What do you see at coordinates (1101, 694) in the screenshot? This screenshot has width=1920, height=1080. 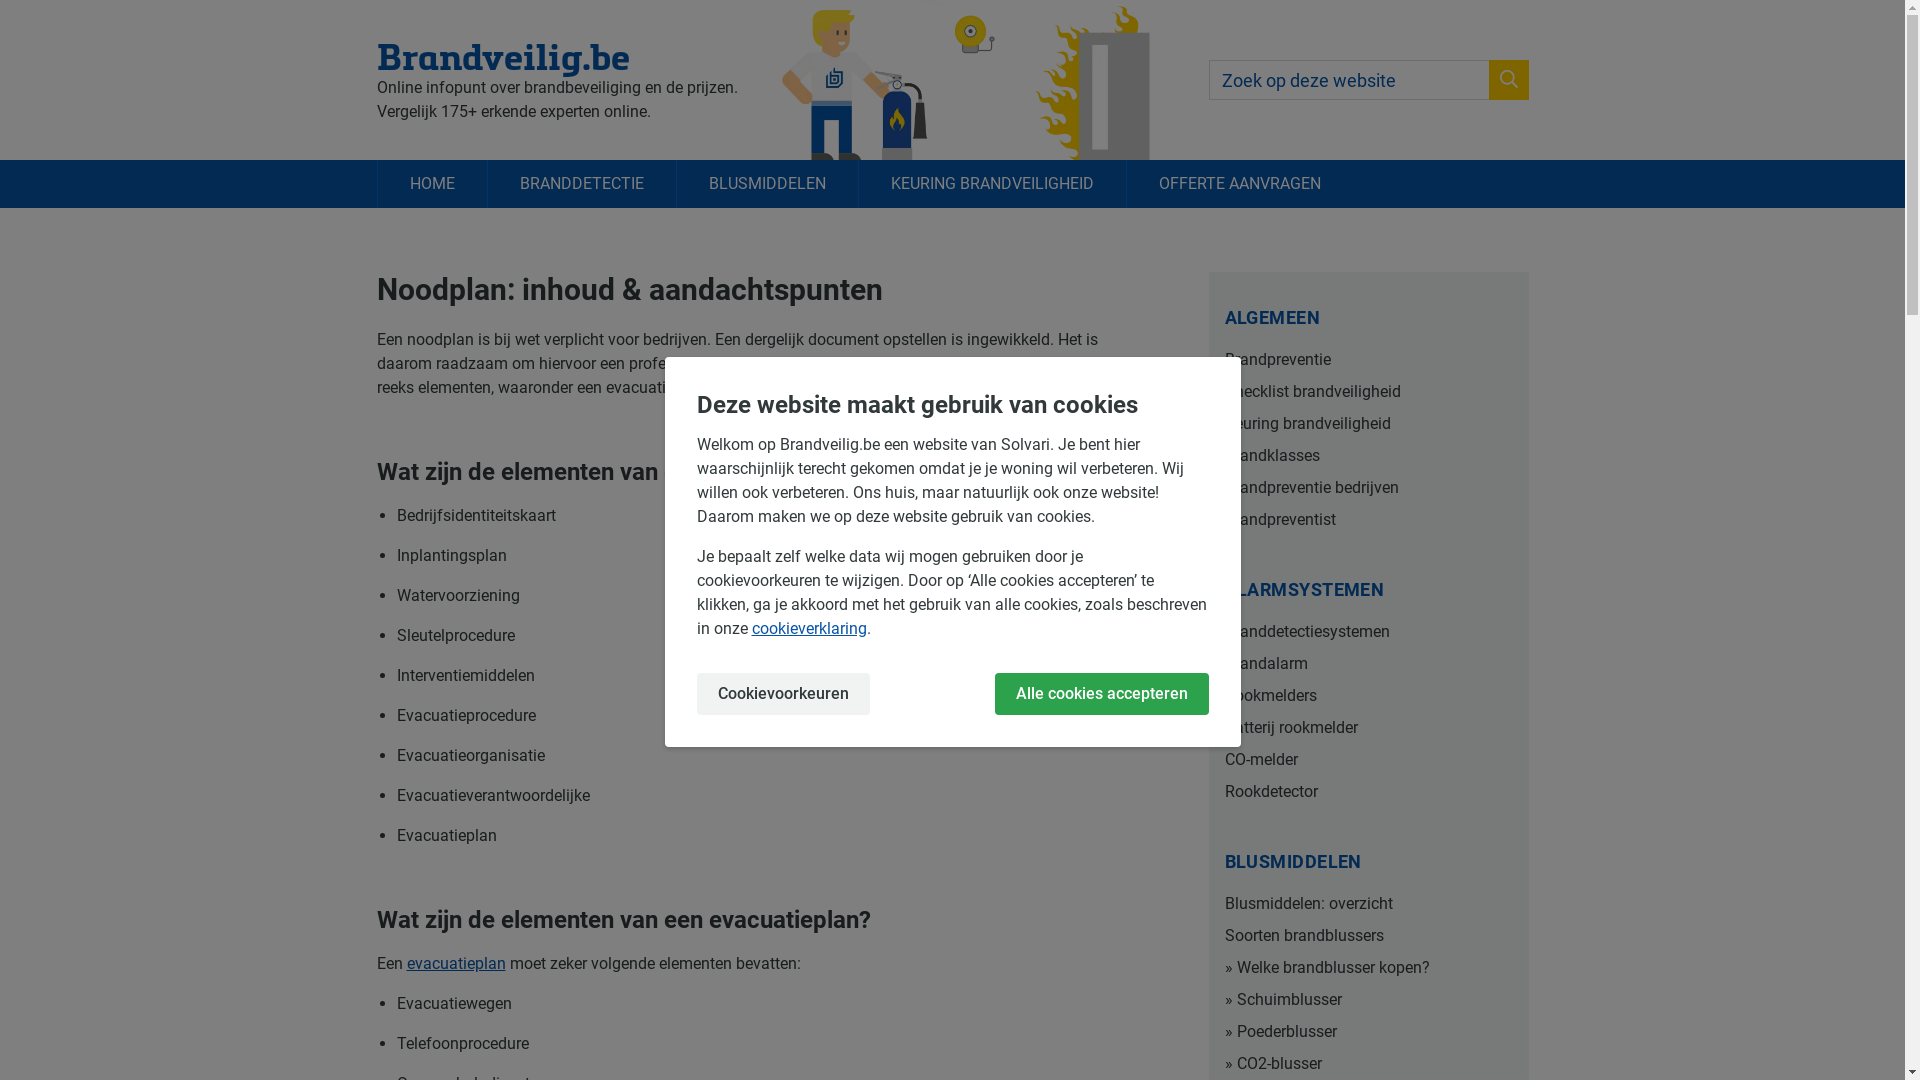 I see `Alle cookies accepteren` at bounding box center [1101, 694].